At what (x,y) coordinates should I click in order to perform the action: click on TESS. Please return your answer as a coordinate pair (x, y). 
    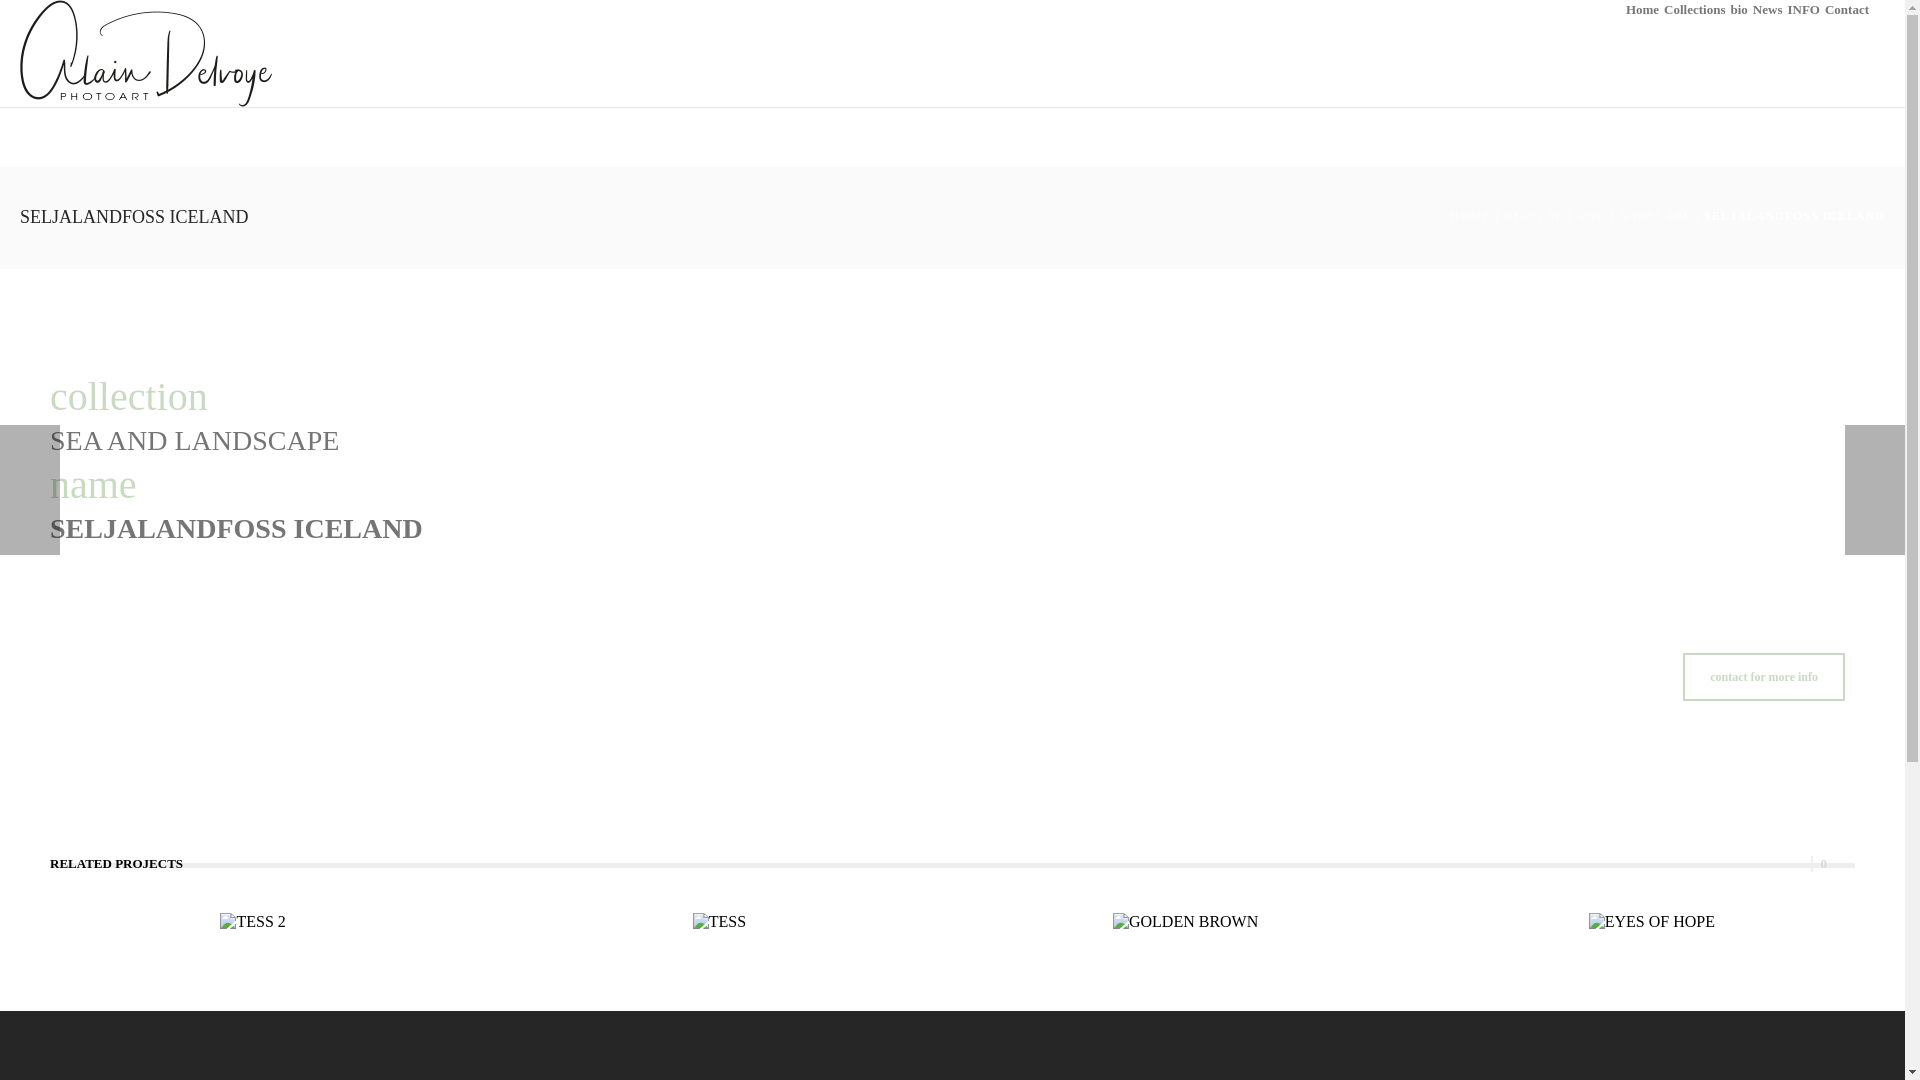
    Looking at the image, I should click on (720, 922).